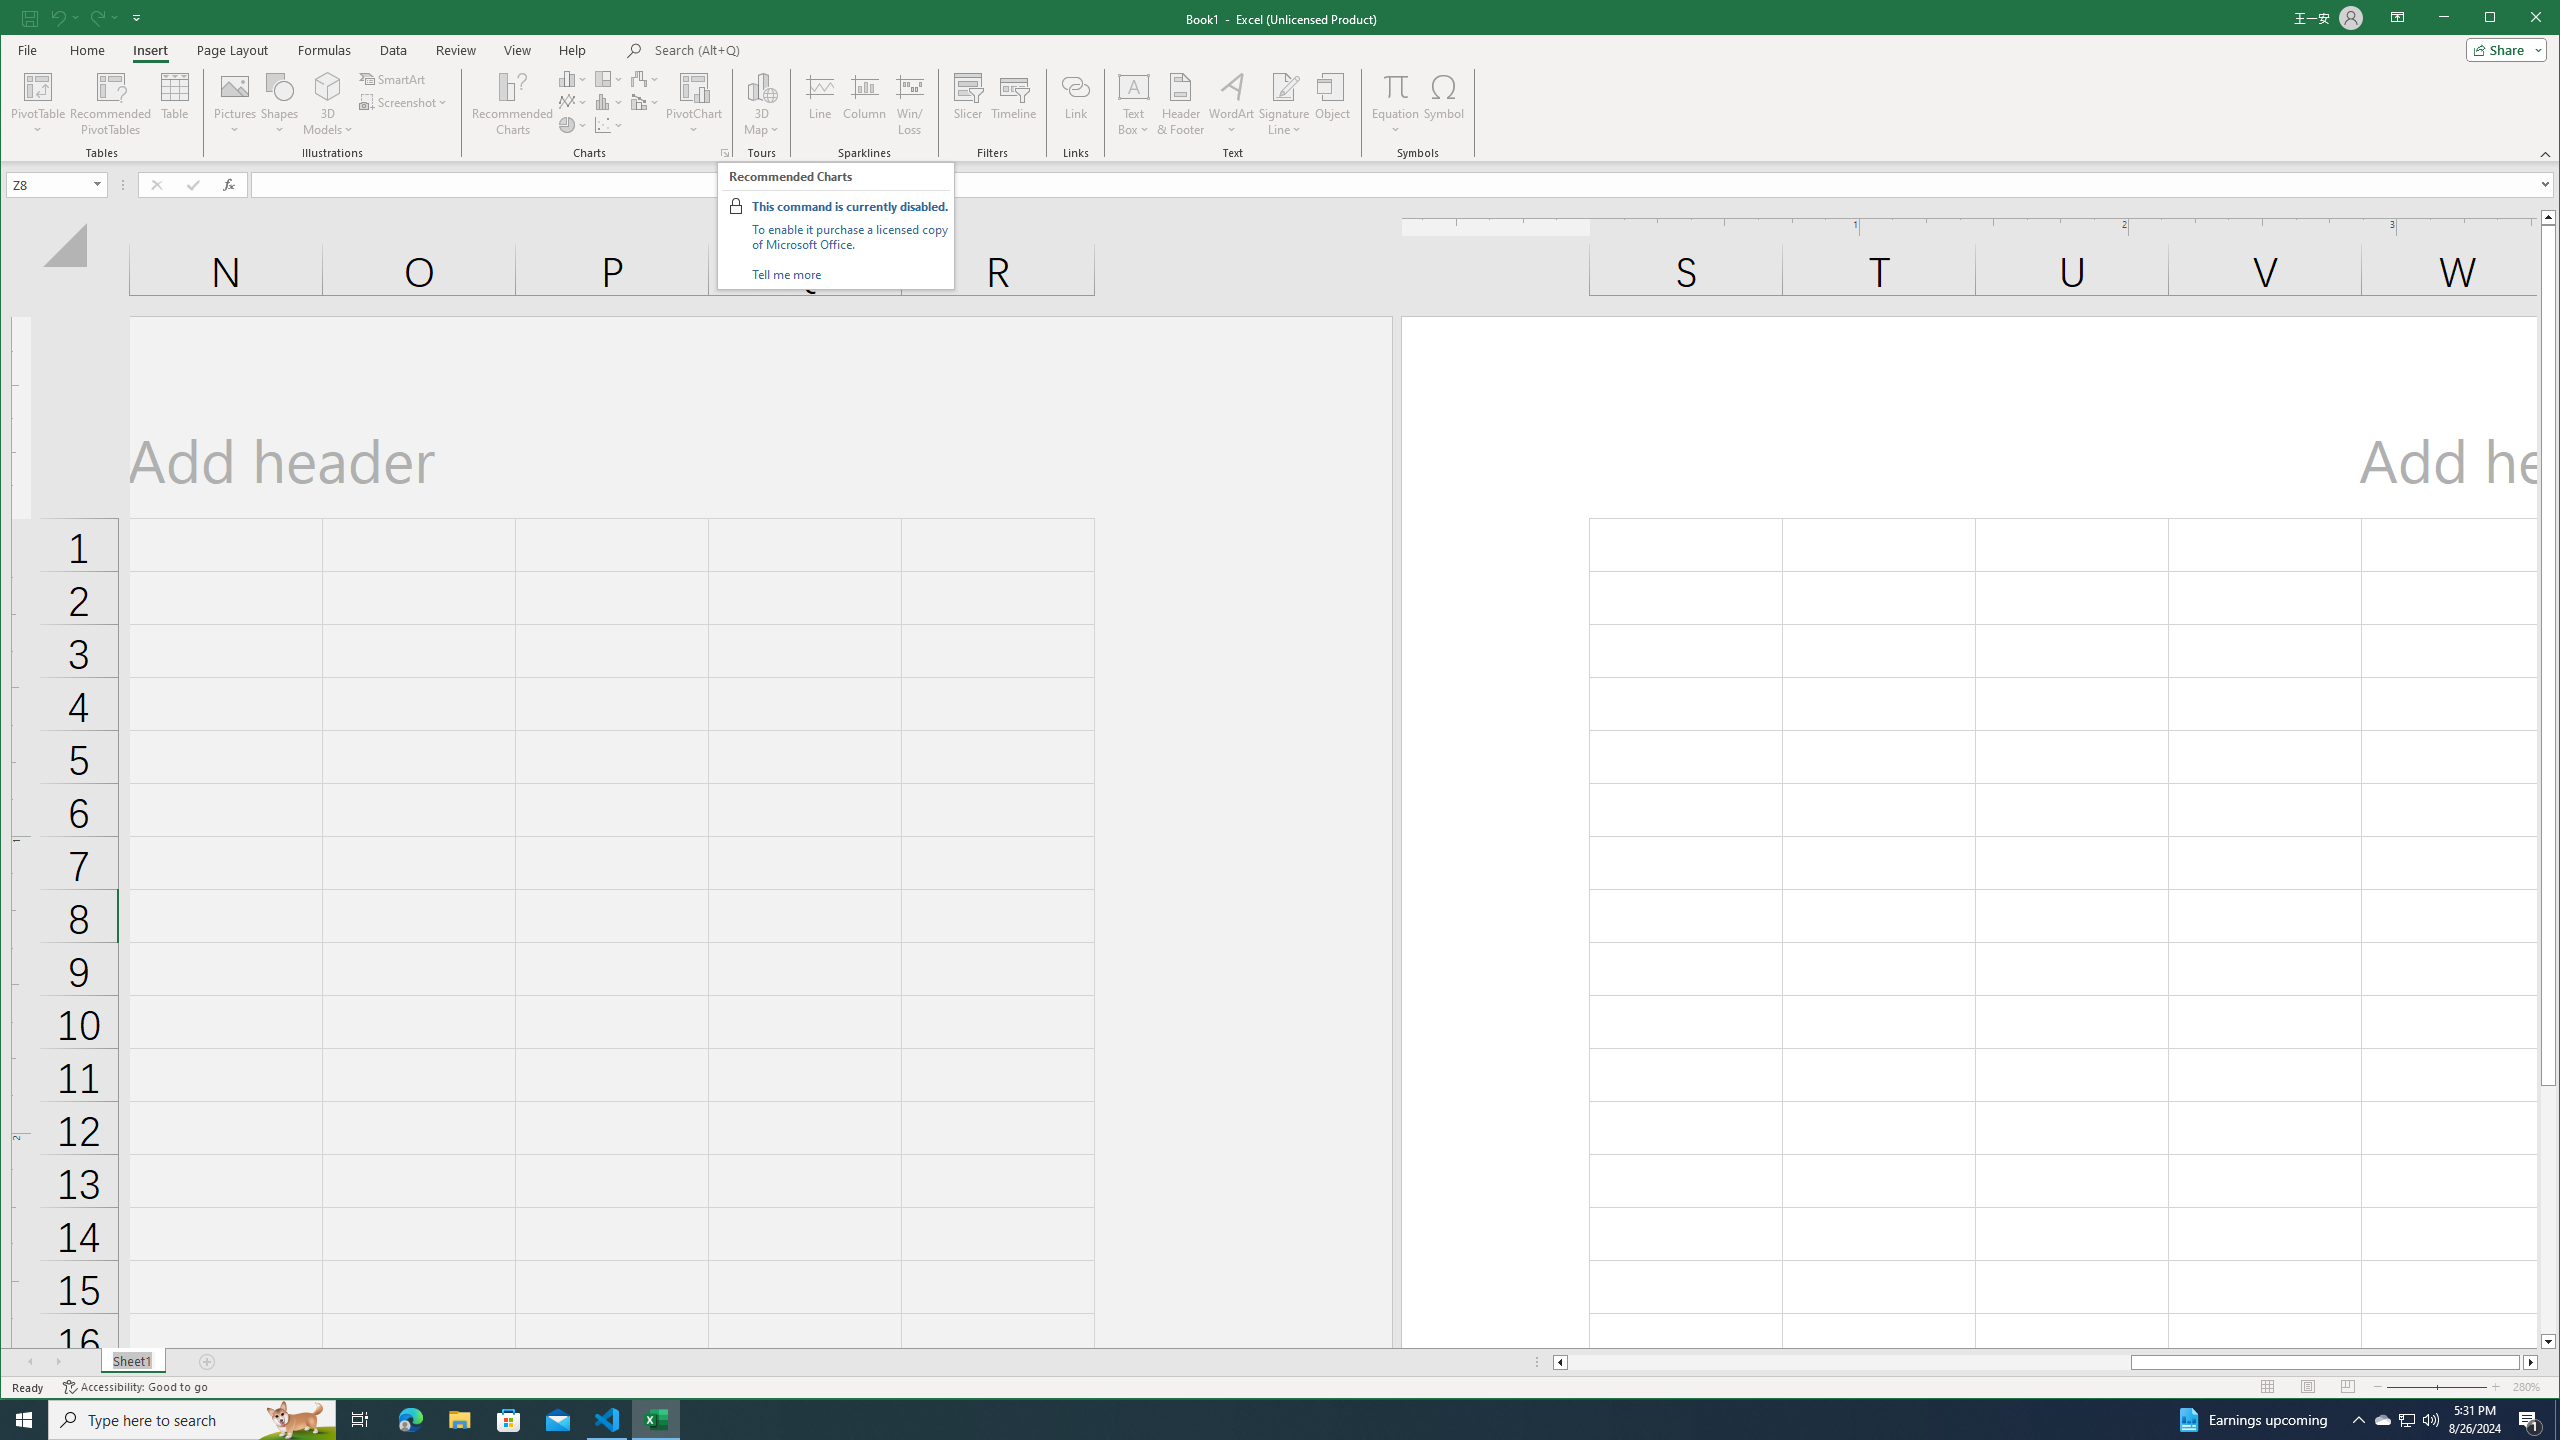  What do you see at coordinates (820, 104) in the screenshot?
I see `Line` at bounding box center [820, 104].